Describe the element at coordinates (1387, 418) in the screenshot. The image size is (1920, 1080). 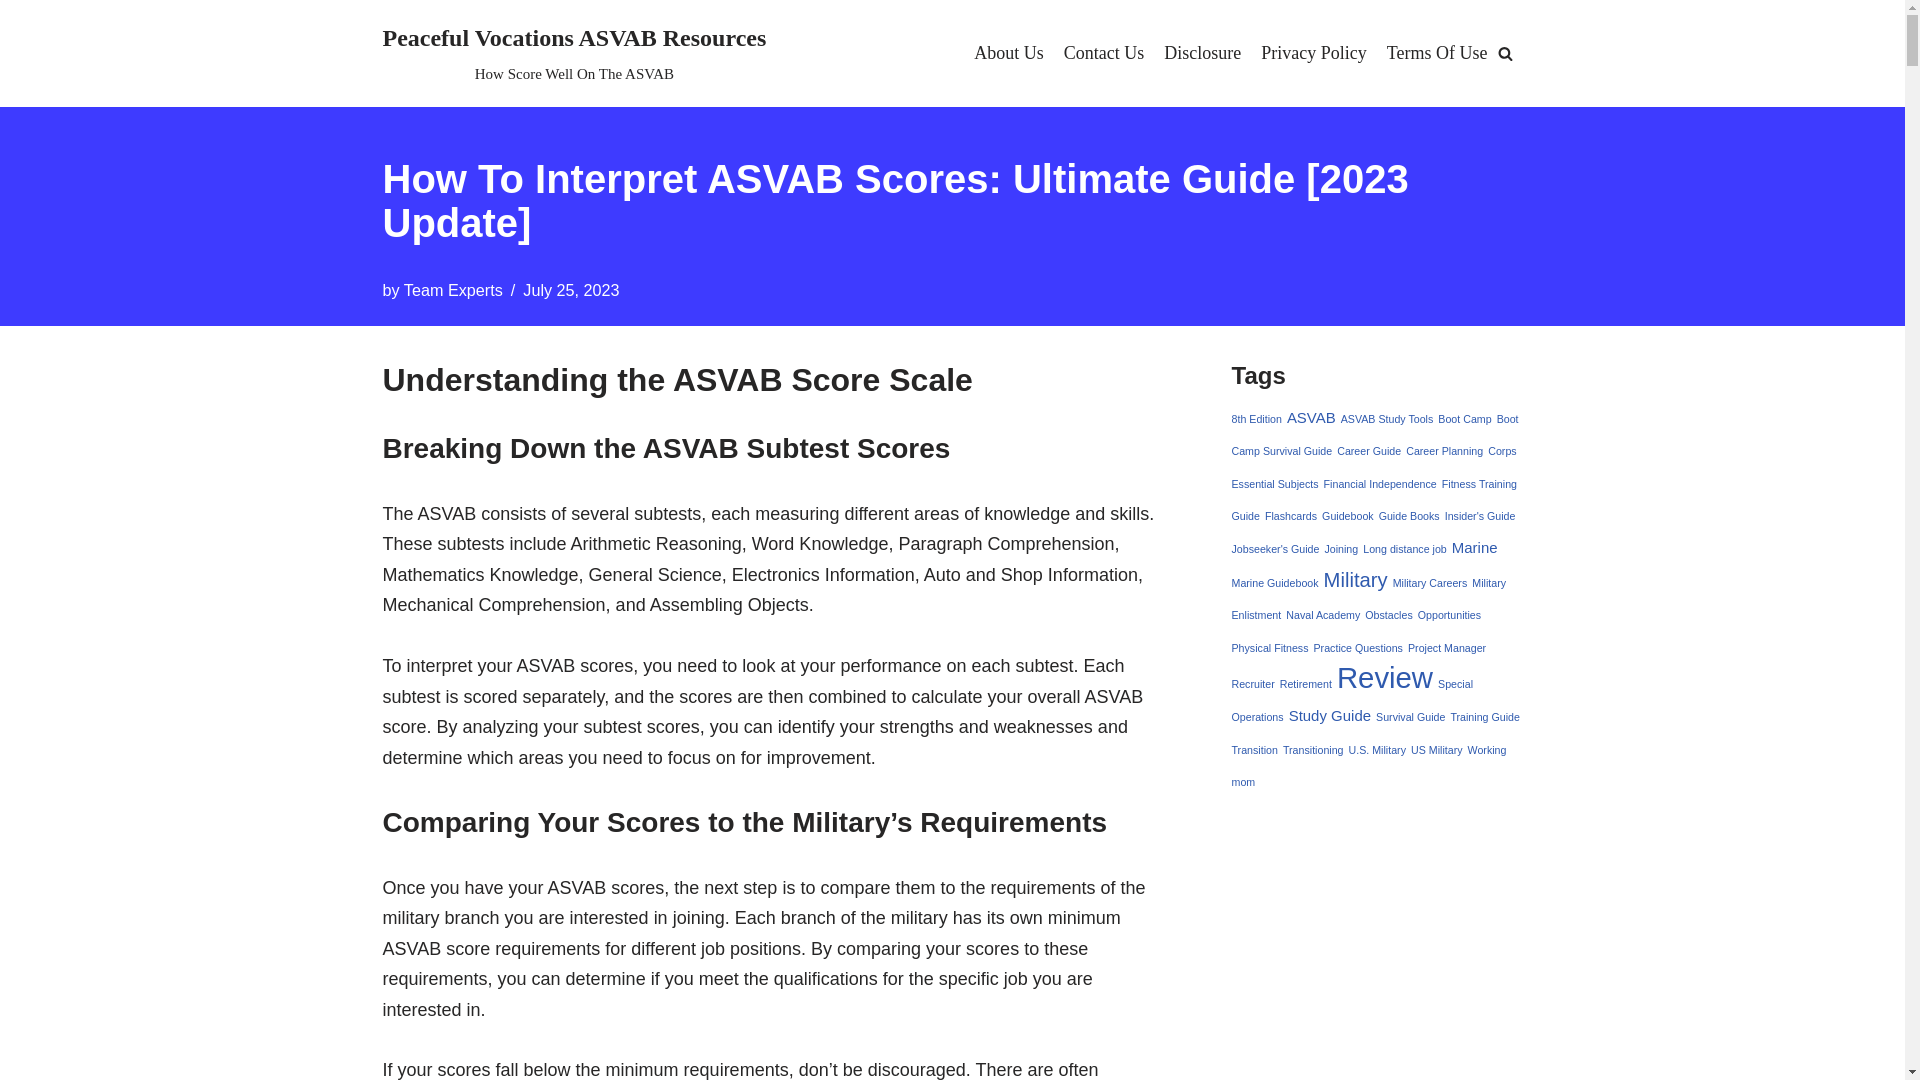
I see `ASVAB Study Tools` at that location.